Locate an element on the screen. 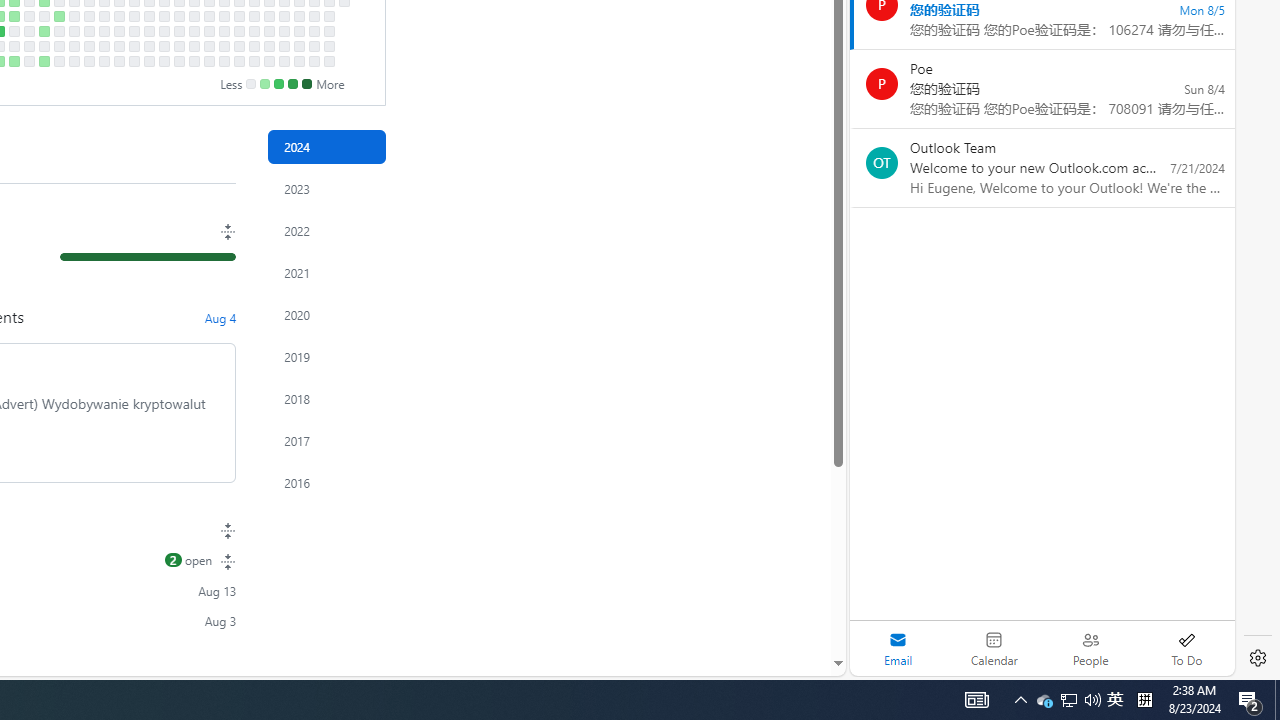  Contribution activity in 2021 is located at coordinates (326, 273).